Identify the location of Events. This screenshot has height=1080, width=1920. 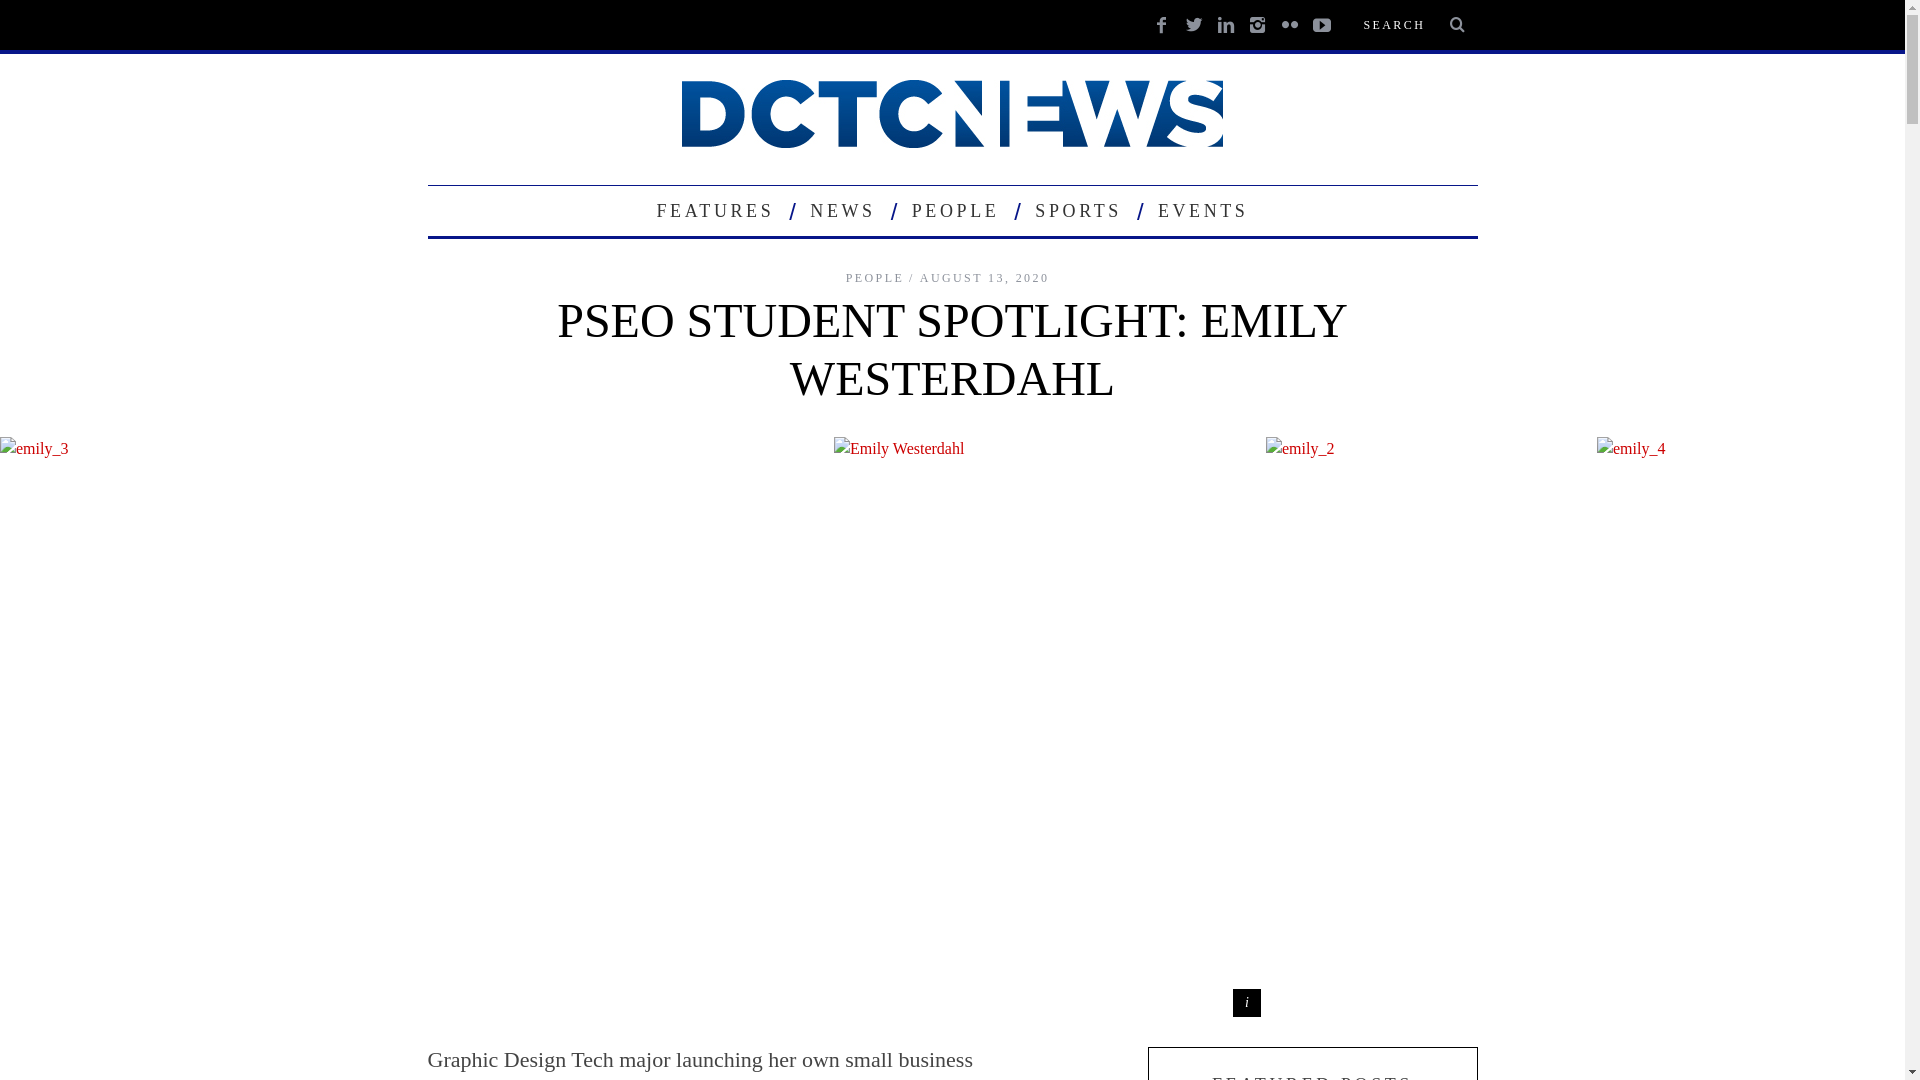
(1202, 210).